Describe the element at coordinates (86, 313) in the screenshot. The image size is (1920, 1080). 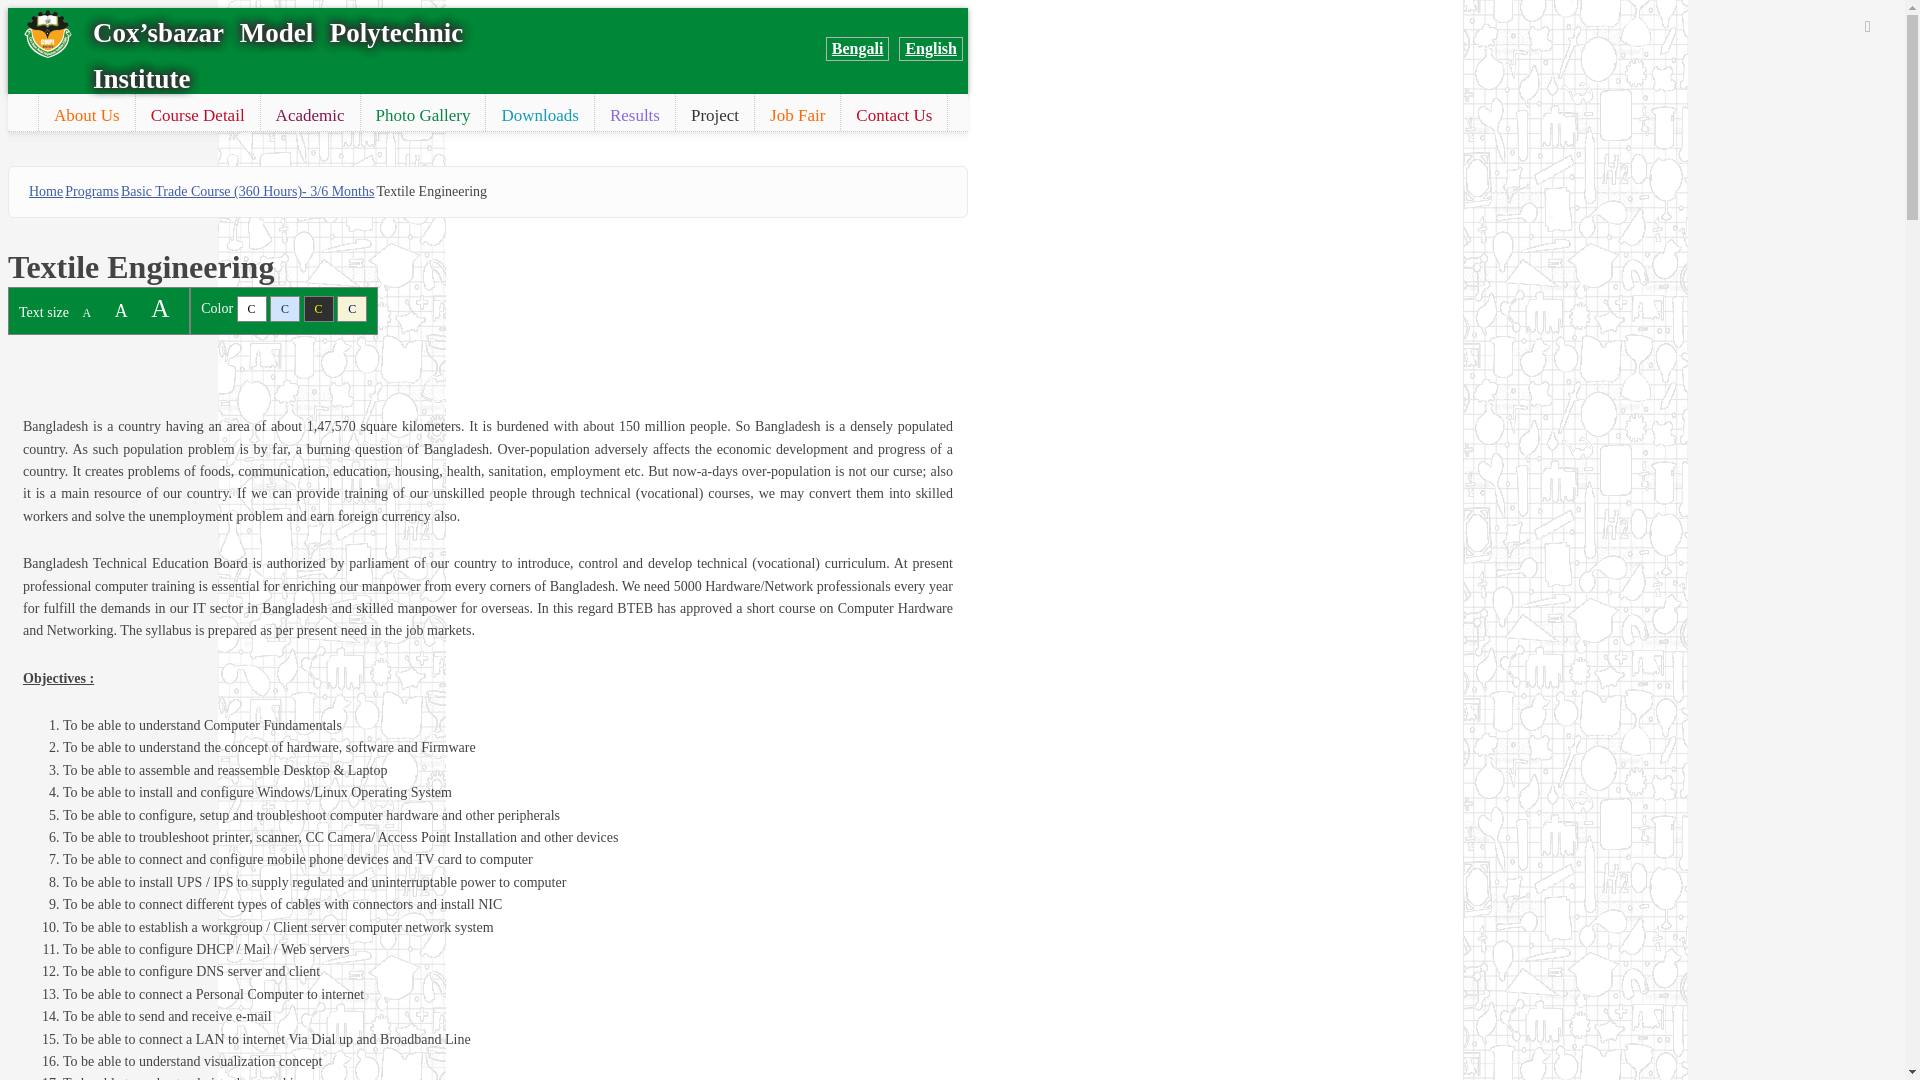
I see `A` at that location.